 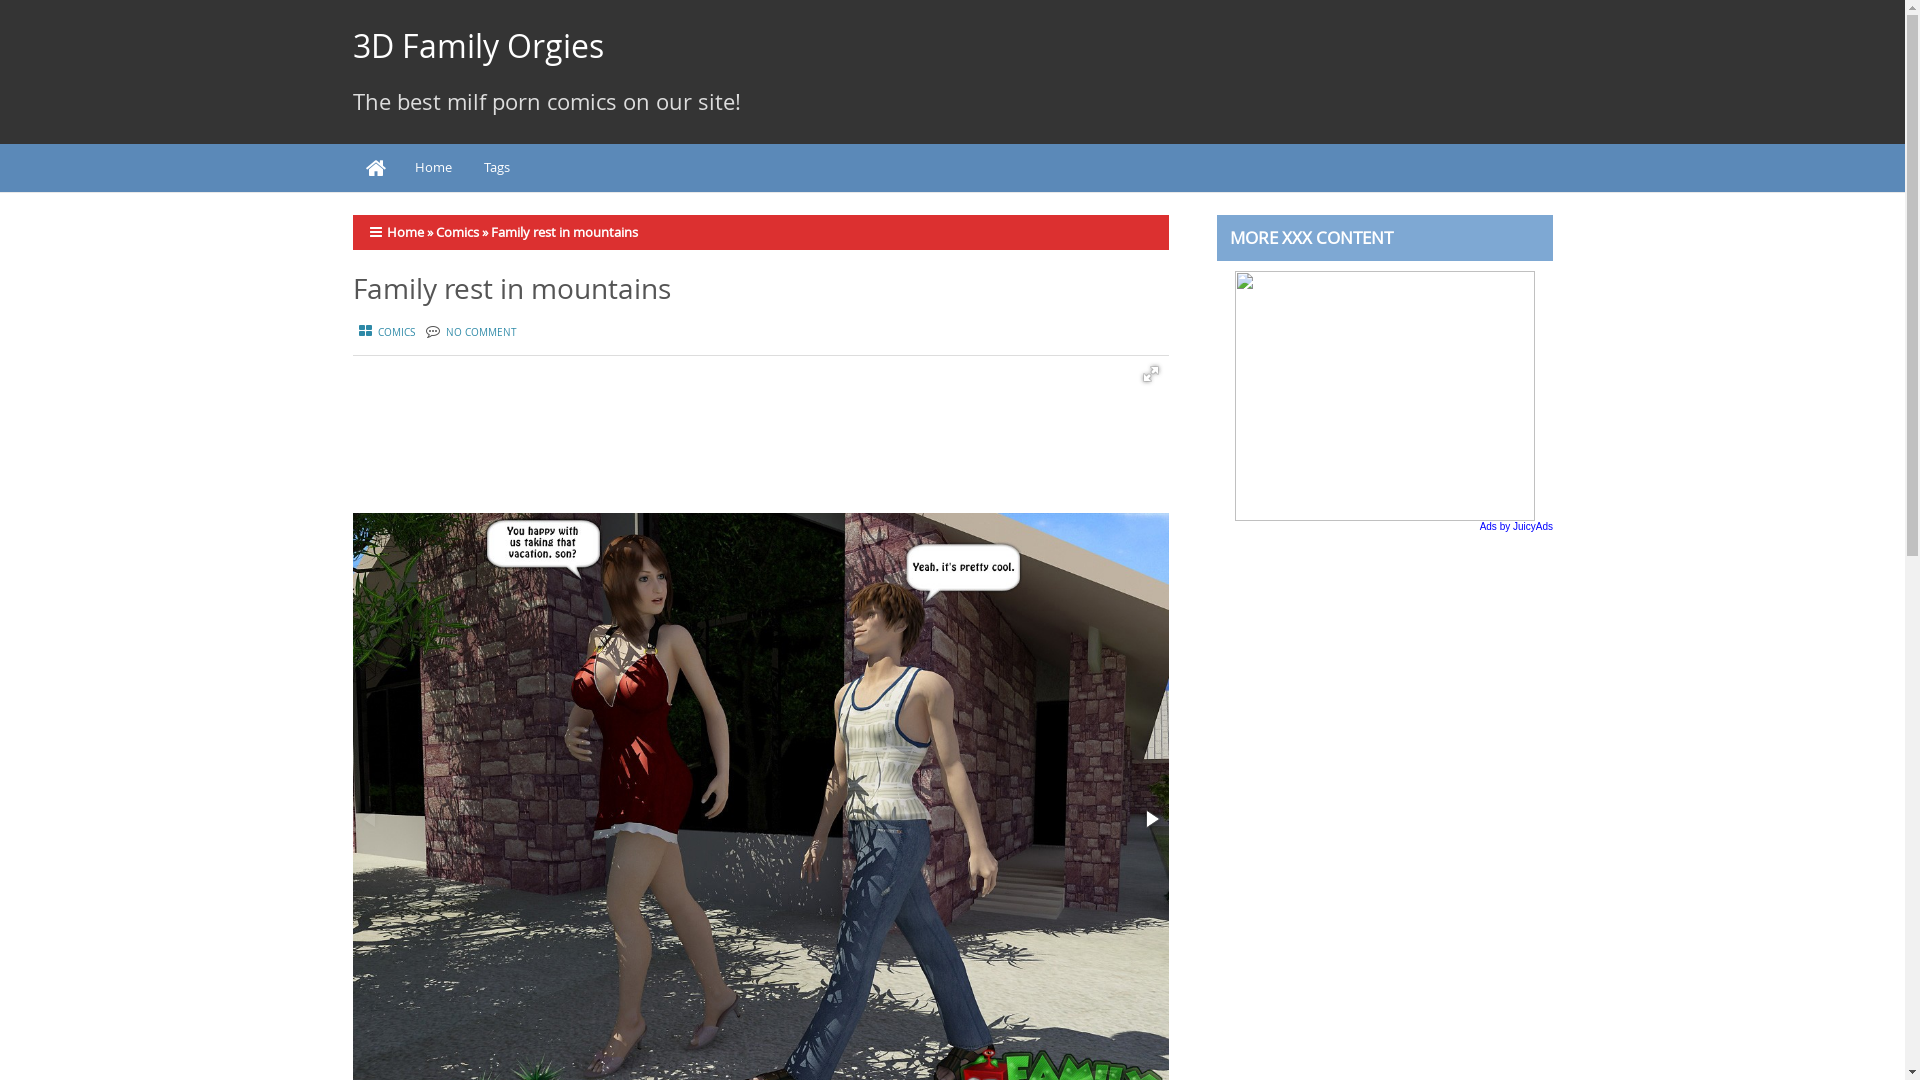 I want to click on 3D Family Orgies, so click(x=478, y=46).